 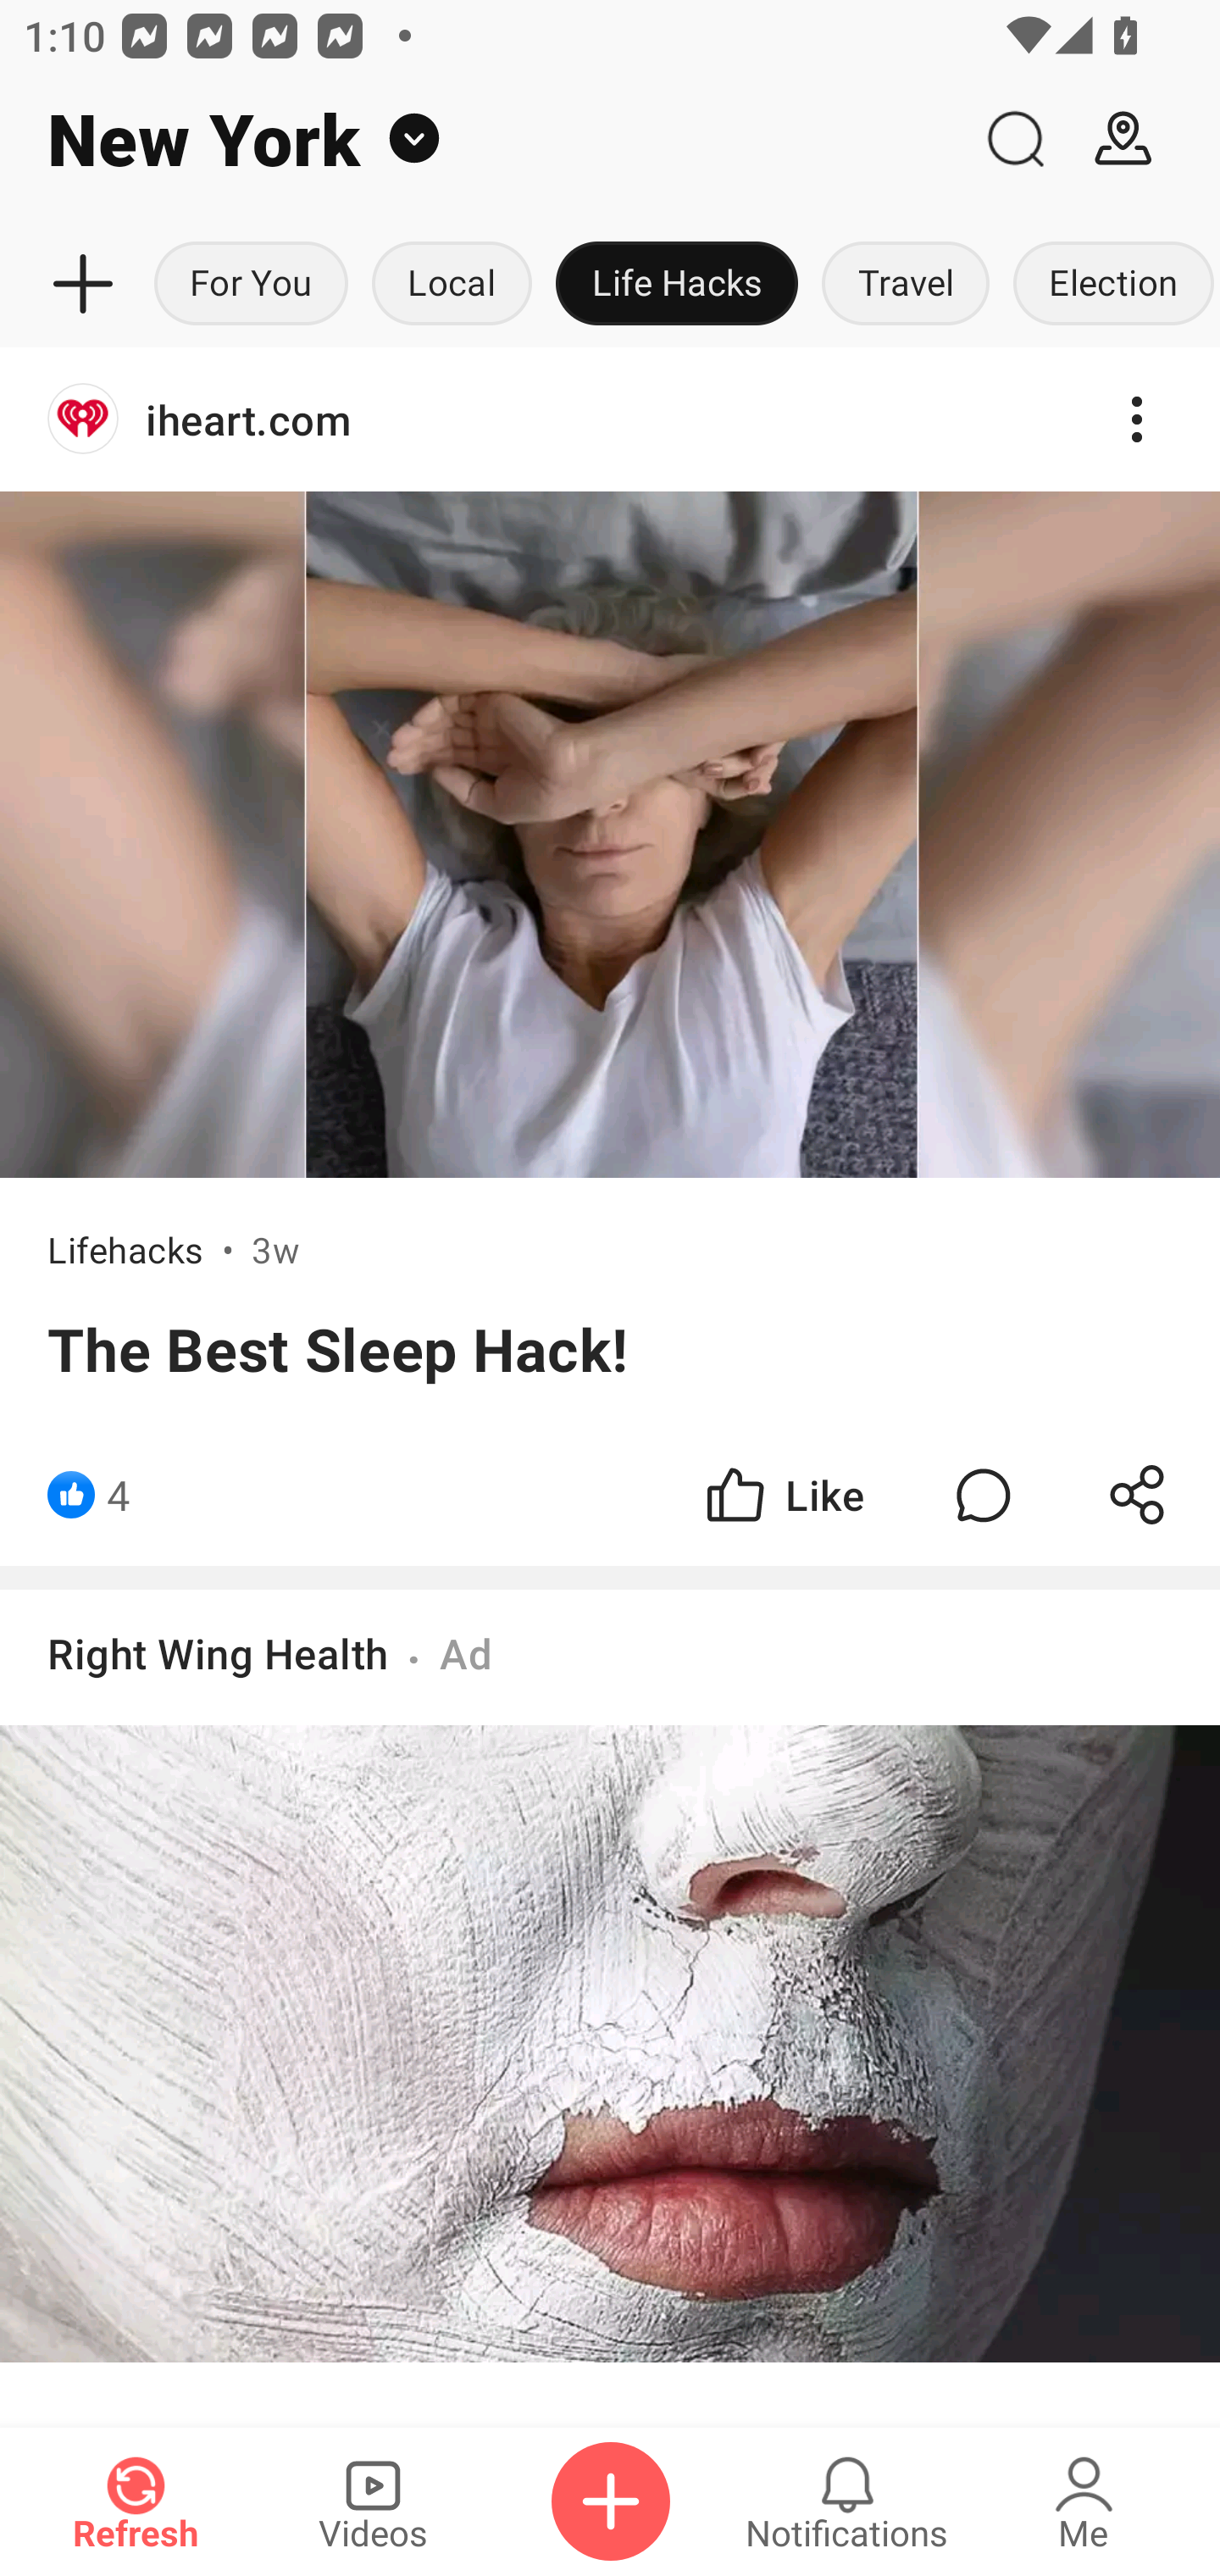 What do you see at coordinates (1084, 2501) in the screenshot?
I see `Me` at bounding box center [1084, 2501].